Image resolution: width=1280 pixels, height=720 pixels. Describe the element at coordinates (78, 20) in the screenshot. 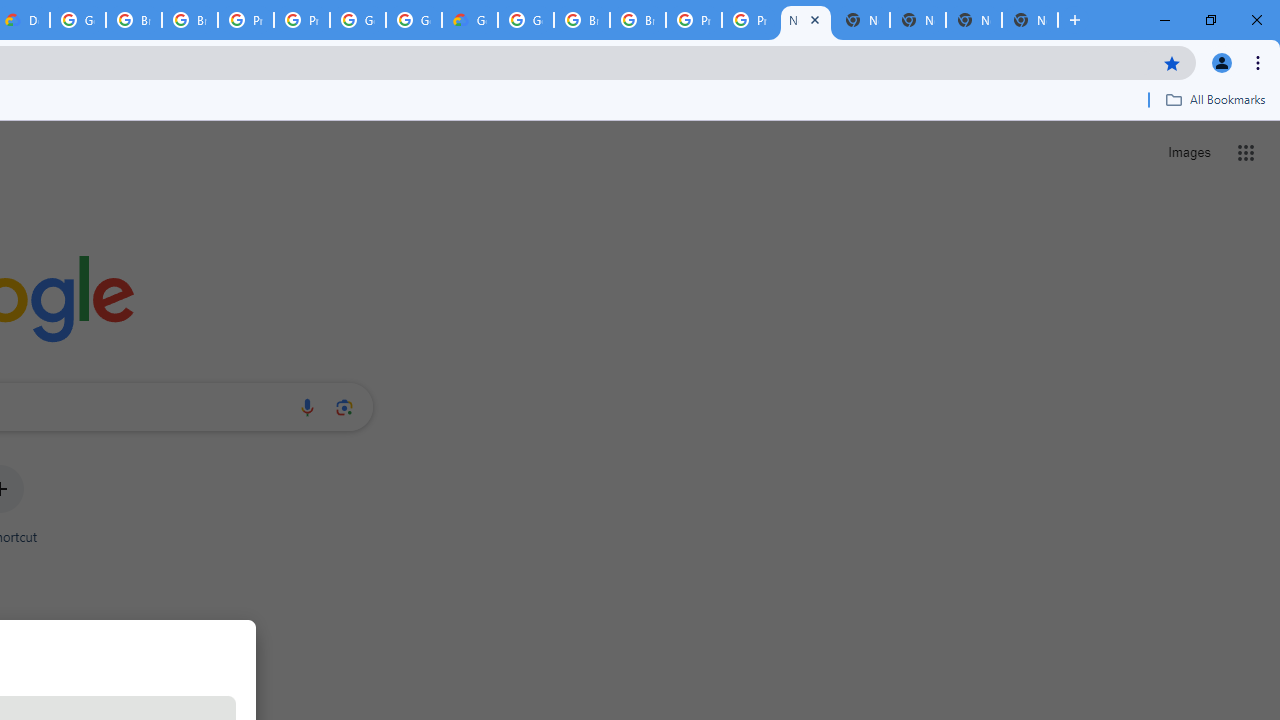

I see `Google Cloud Platform` at that location.